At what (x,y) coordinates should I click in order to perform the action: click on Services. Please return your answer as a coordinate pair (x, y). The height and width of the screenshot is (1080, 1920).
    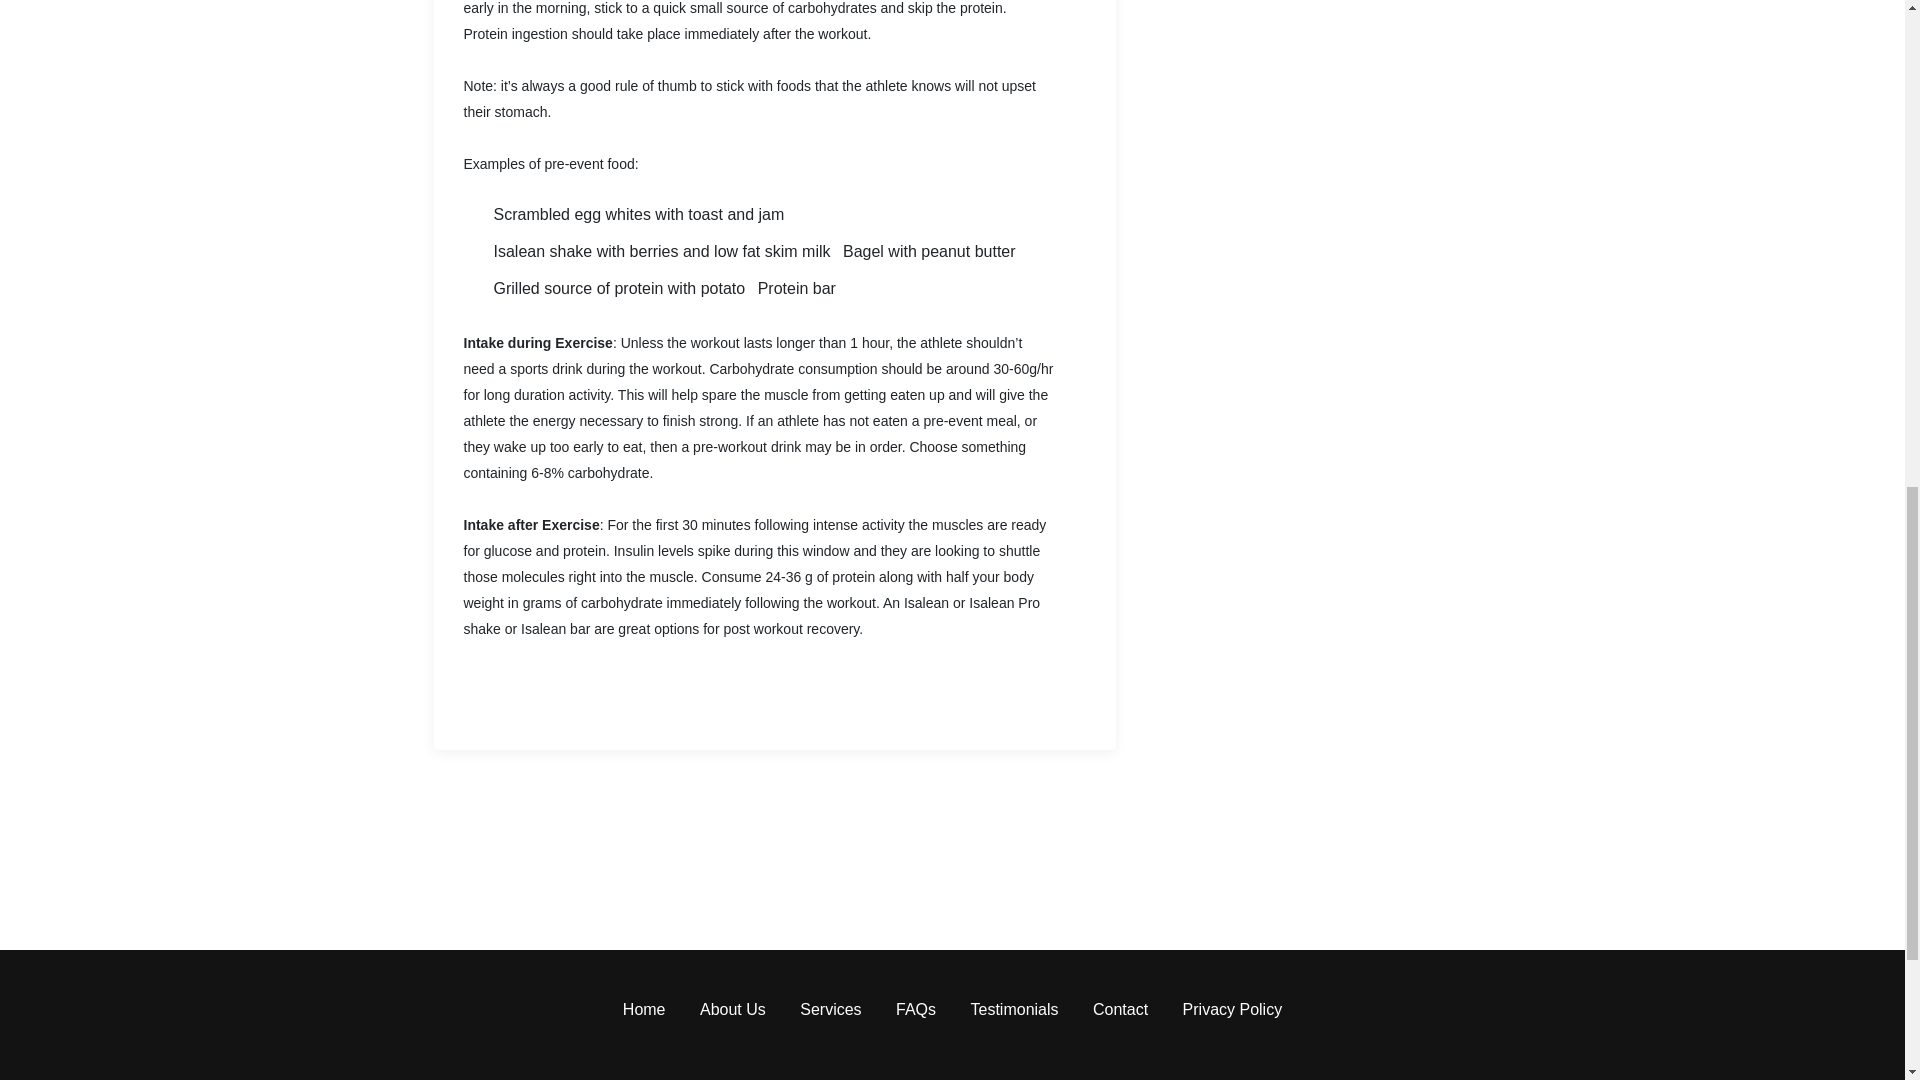
    Looking at the image, I should click on (830, 1010).